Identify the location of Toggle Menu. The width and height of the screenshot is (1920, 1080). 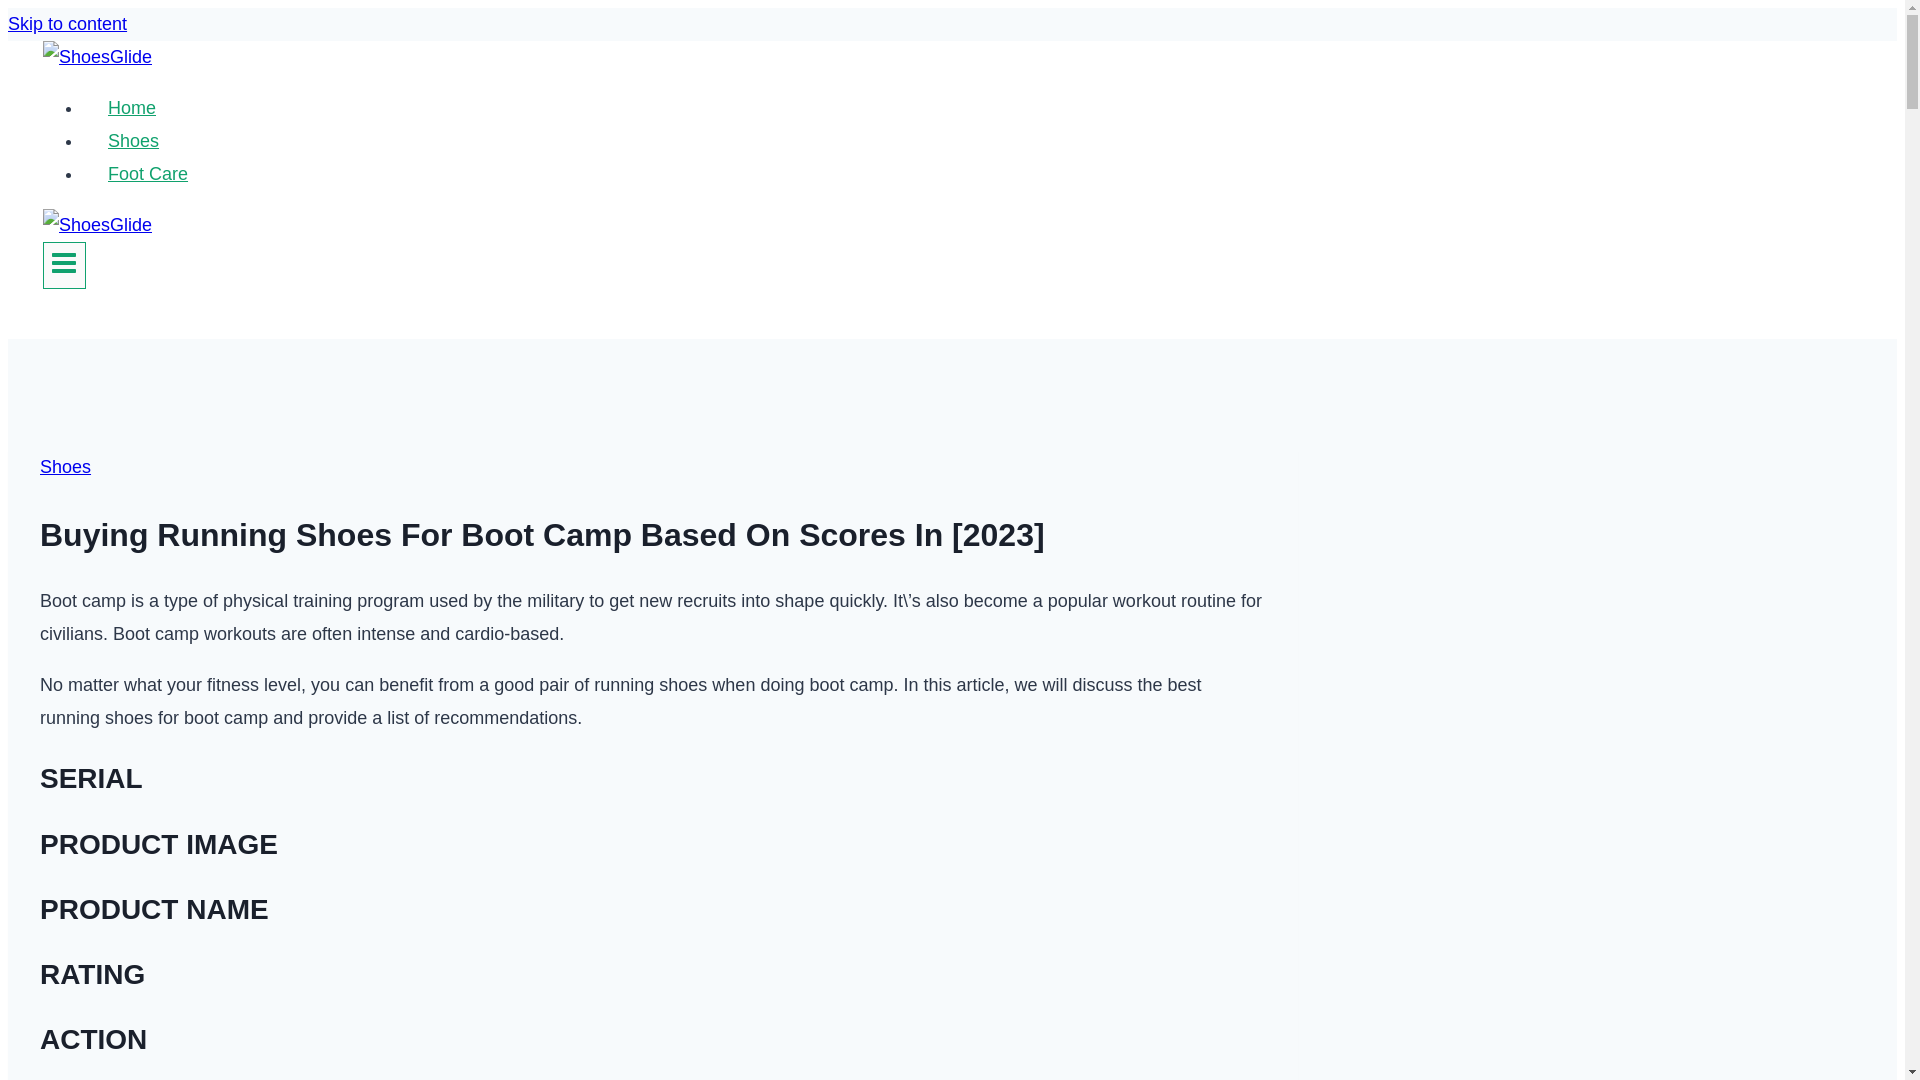
(64, 265).